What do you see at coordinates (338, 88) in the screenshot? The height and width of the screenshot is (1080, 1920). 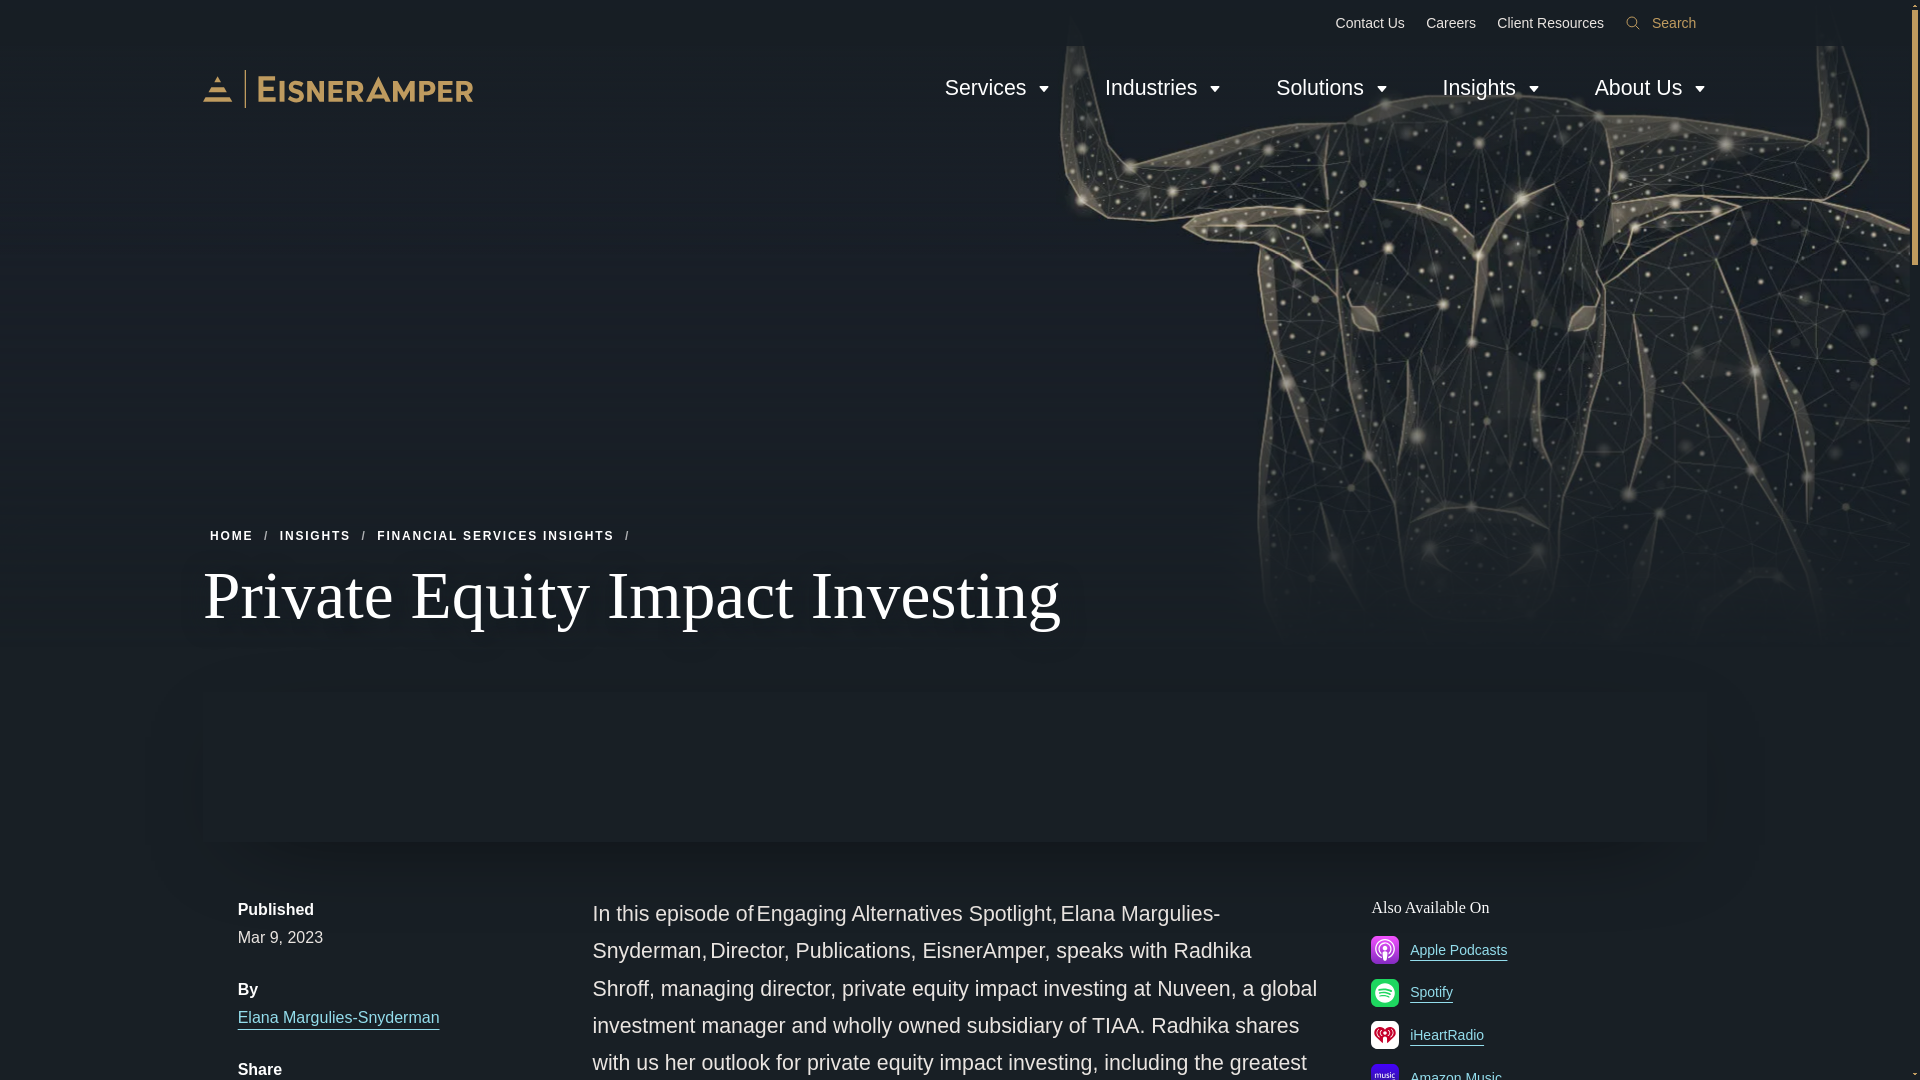 I see `EisnerAmper Home` at bounding box center [338, 88].